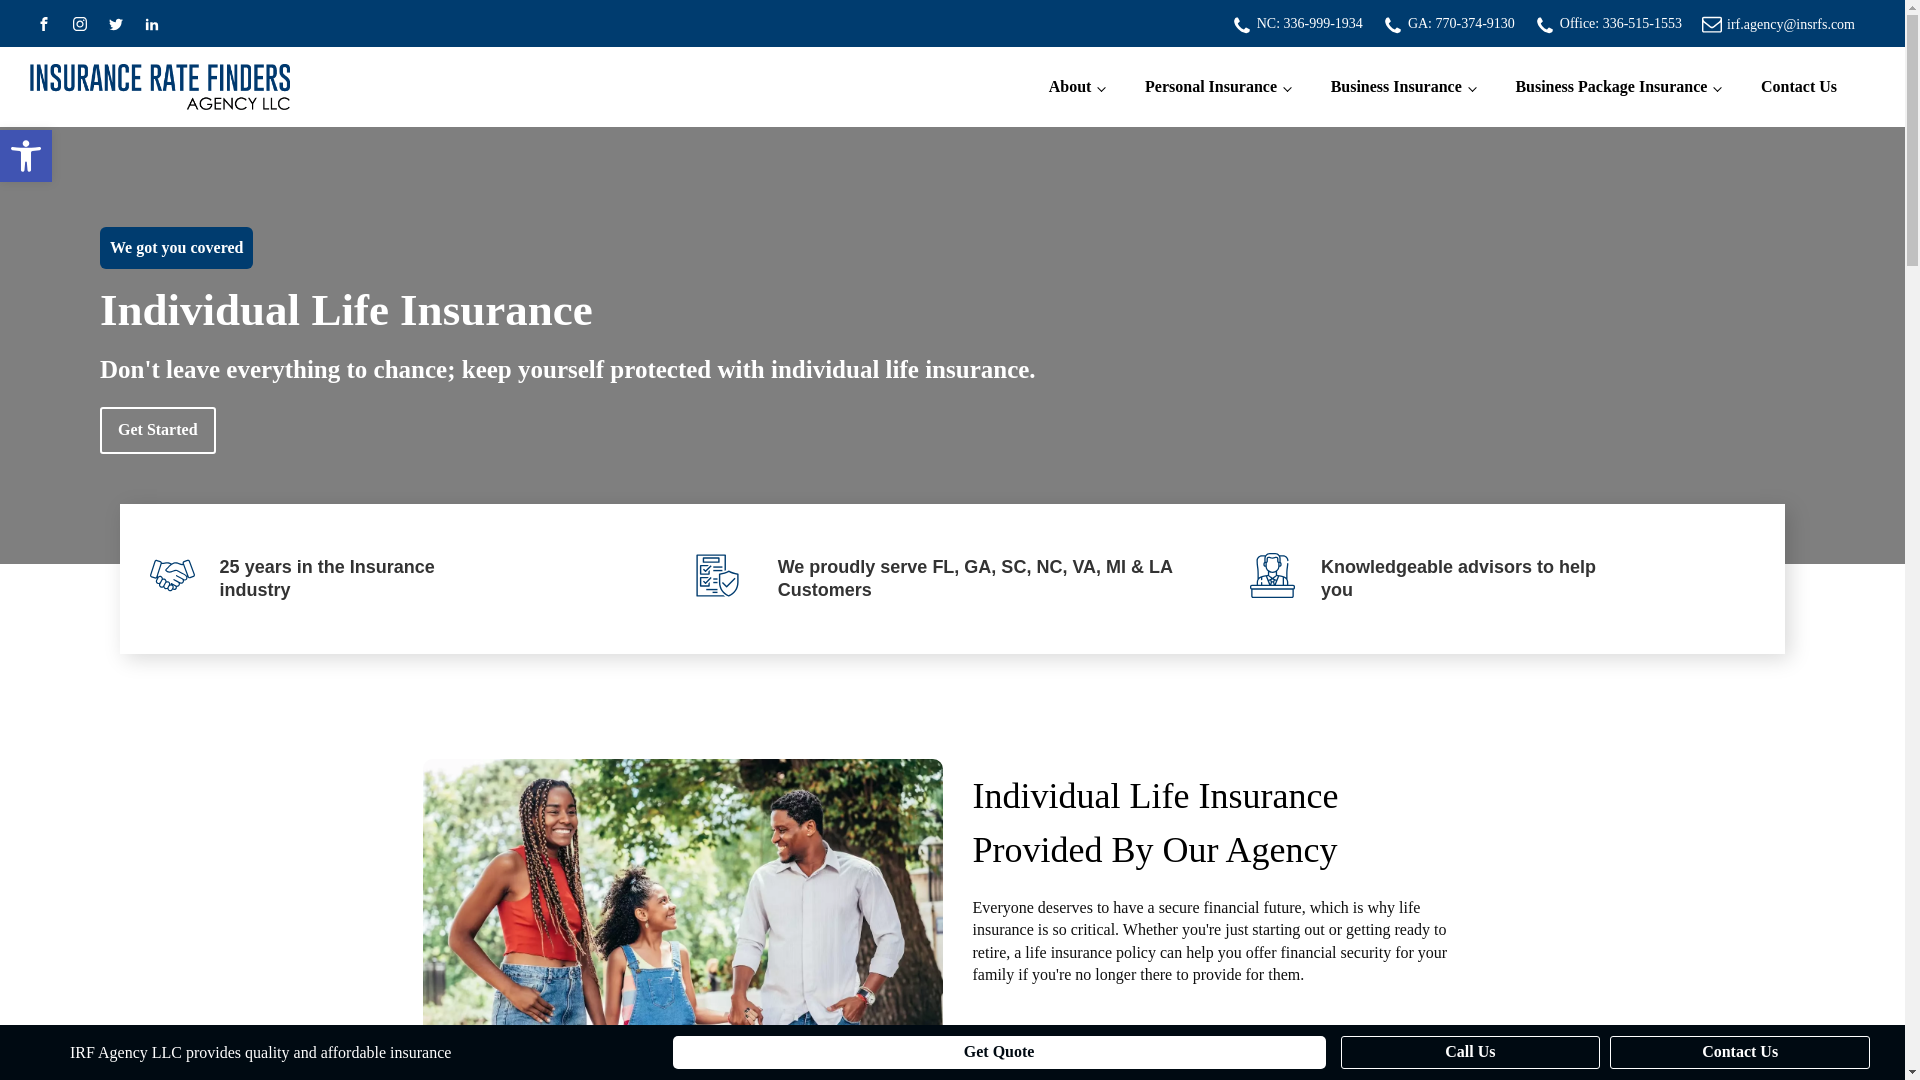 This screenshot has height=1080, width=1920. Describe the element at coordinates (1618, 86) in the screenshot. I see `Business Package Insurance` at that location.